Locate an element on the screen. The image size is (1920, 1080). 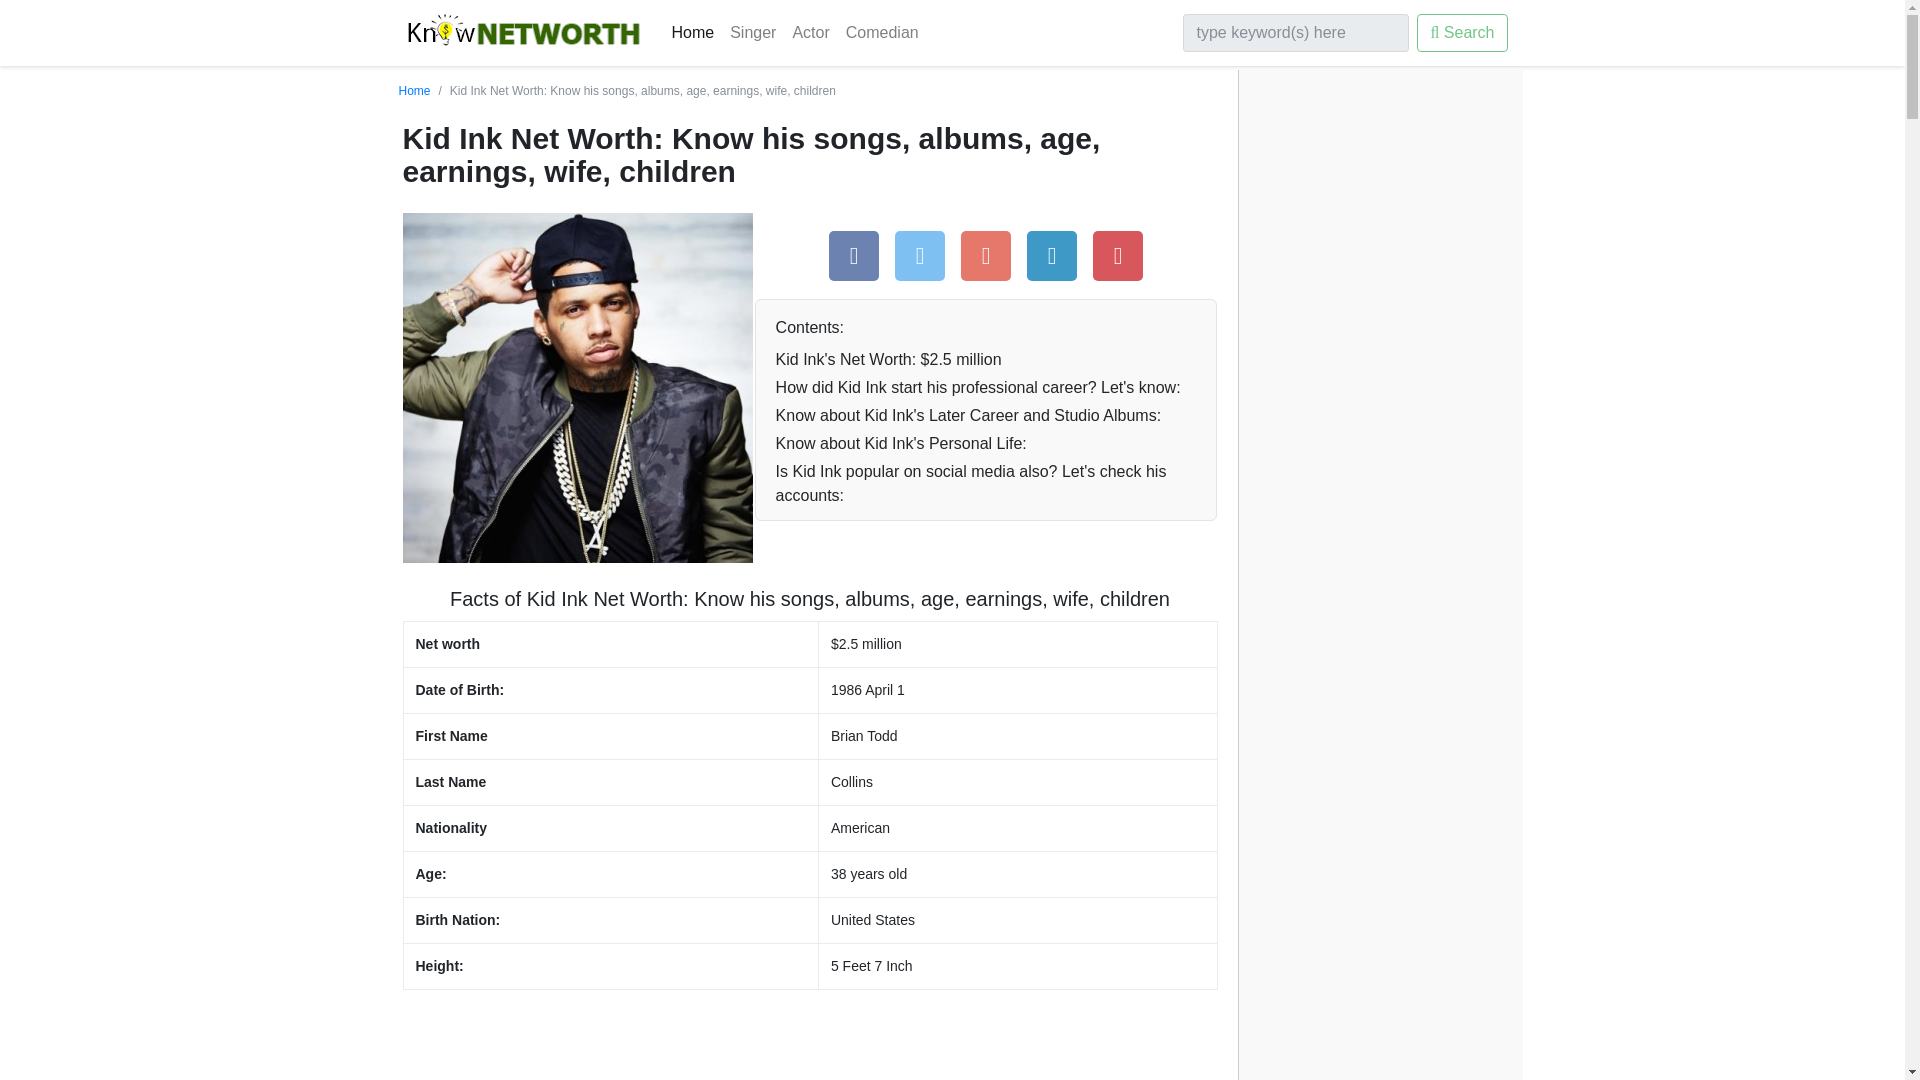
Comedian is located at coordinates (882, 32).